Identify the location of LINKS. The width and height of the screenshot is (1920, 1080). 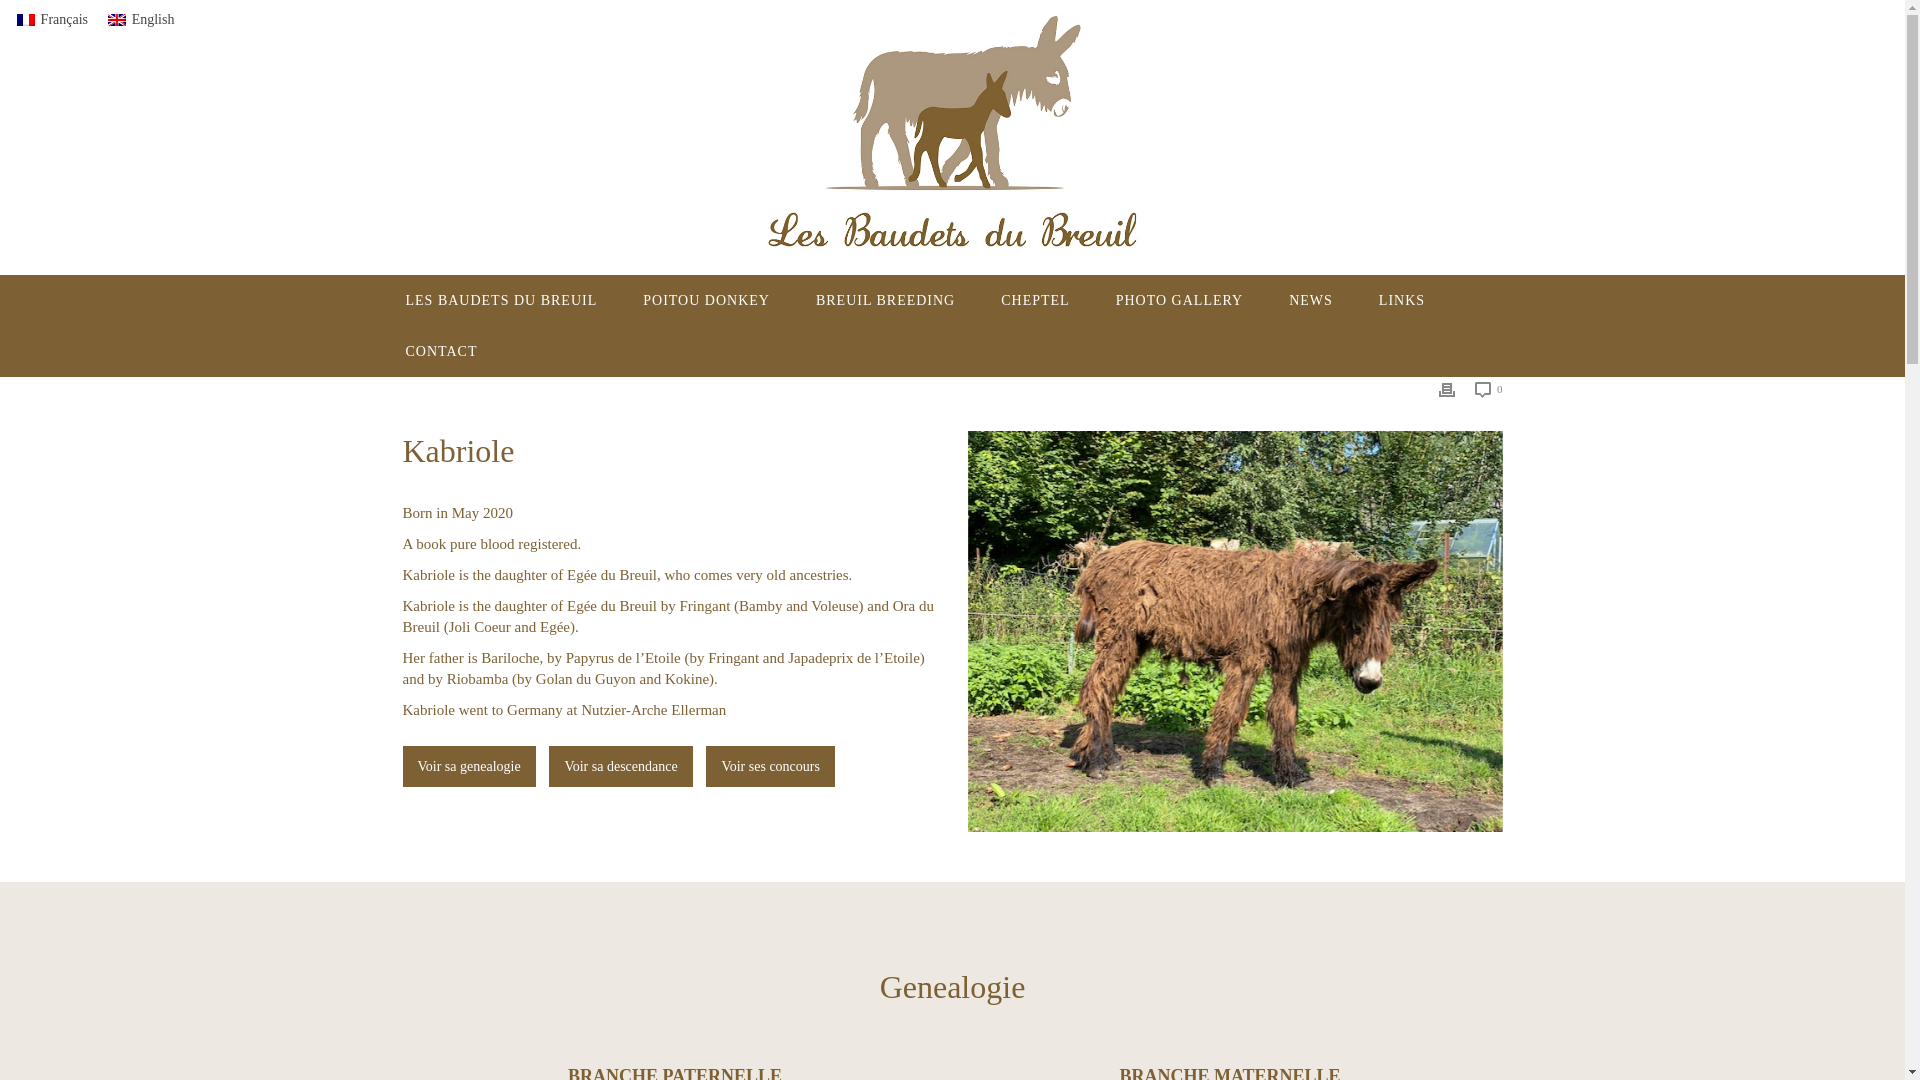
(1401, 300).